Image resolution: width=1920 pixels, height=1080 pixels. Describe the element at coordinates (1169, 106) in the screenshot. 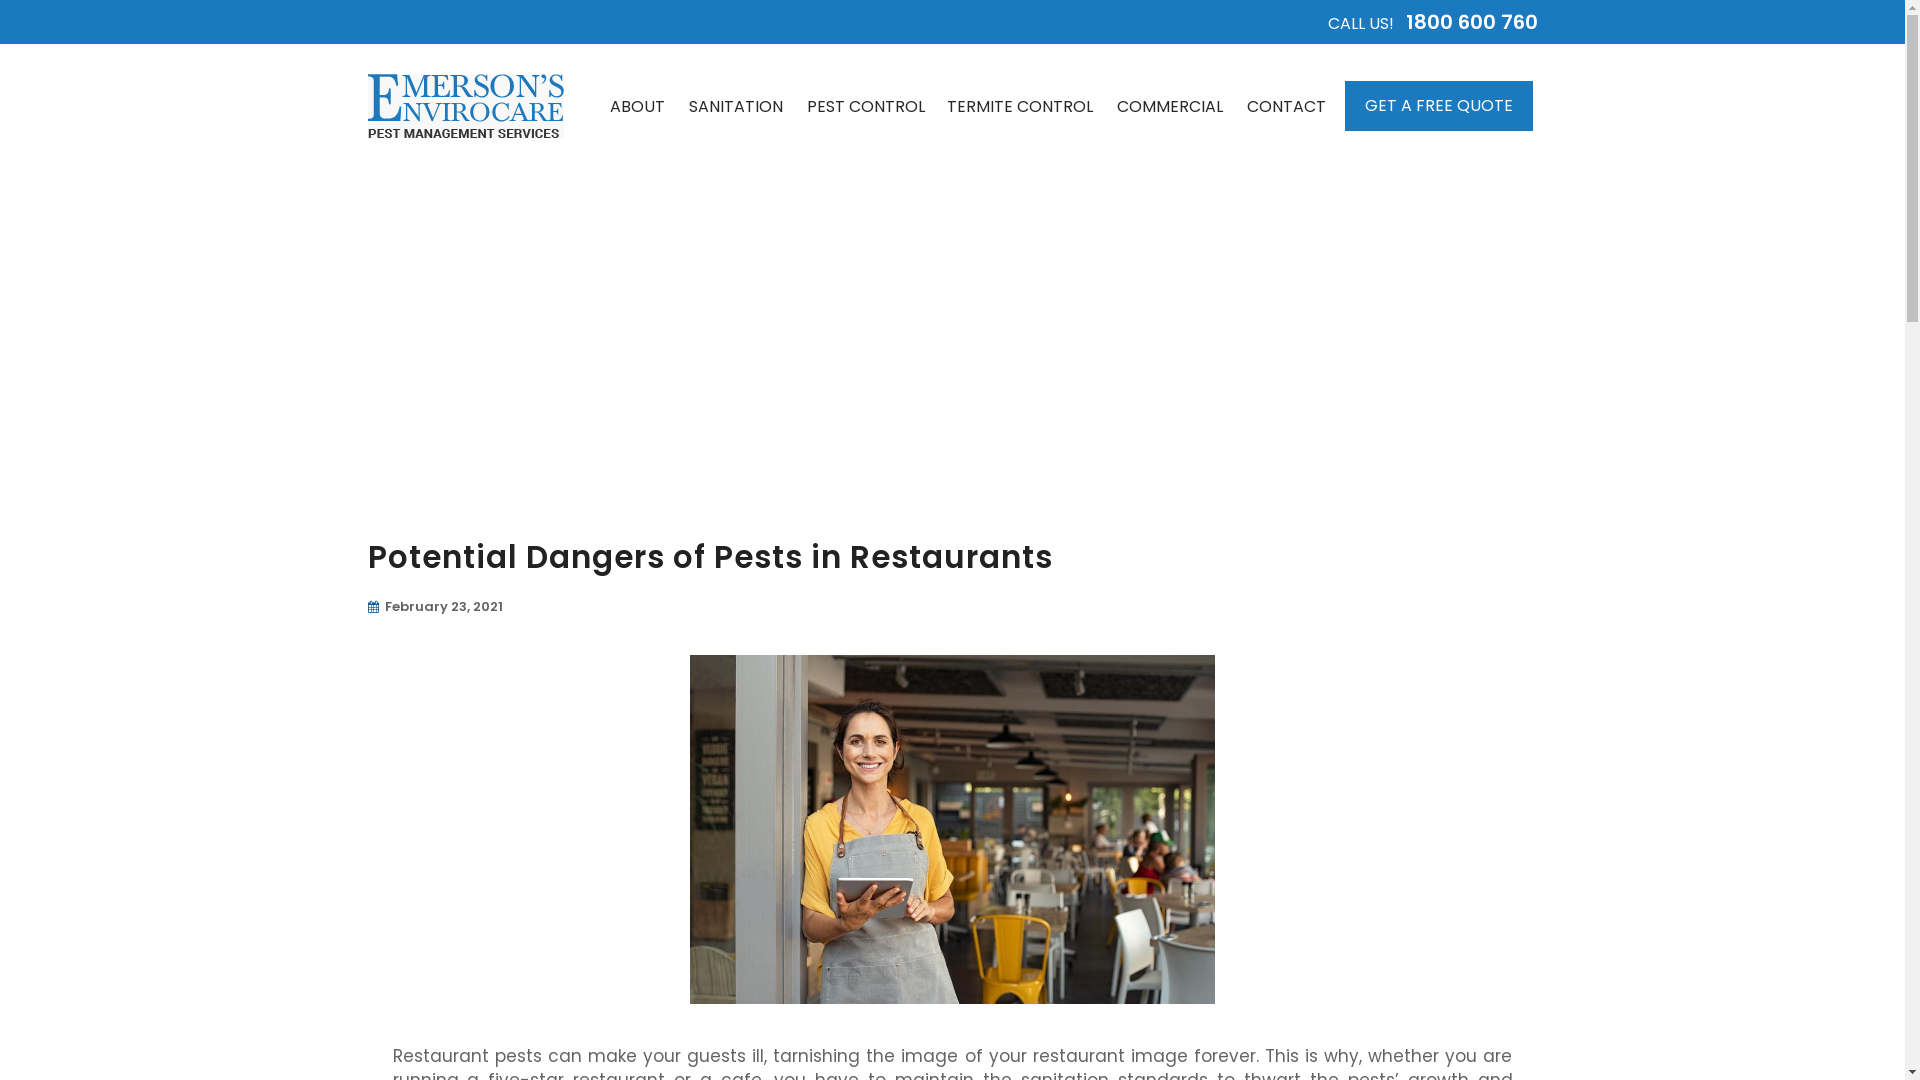

I see `COMMERCIAL` at that location.